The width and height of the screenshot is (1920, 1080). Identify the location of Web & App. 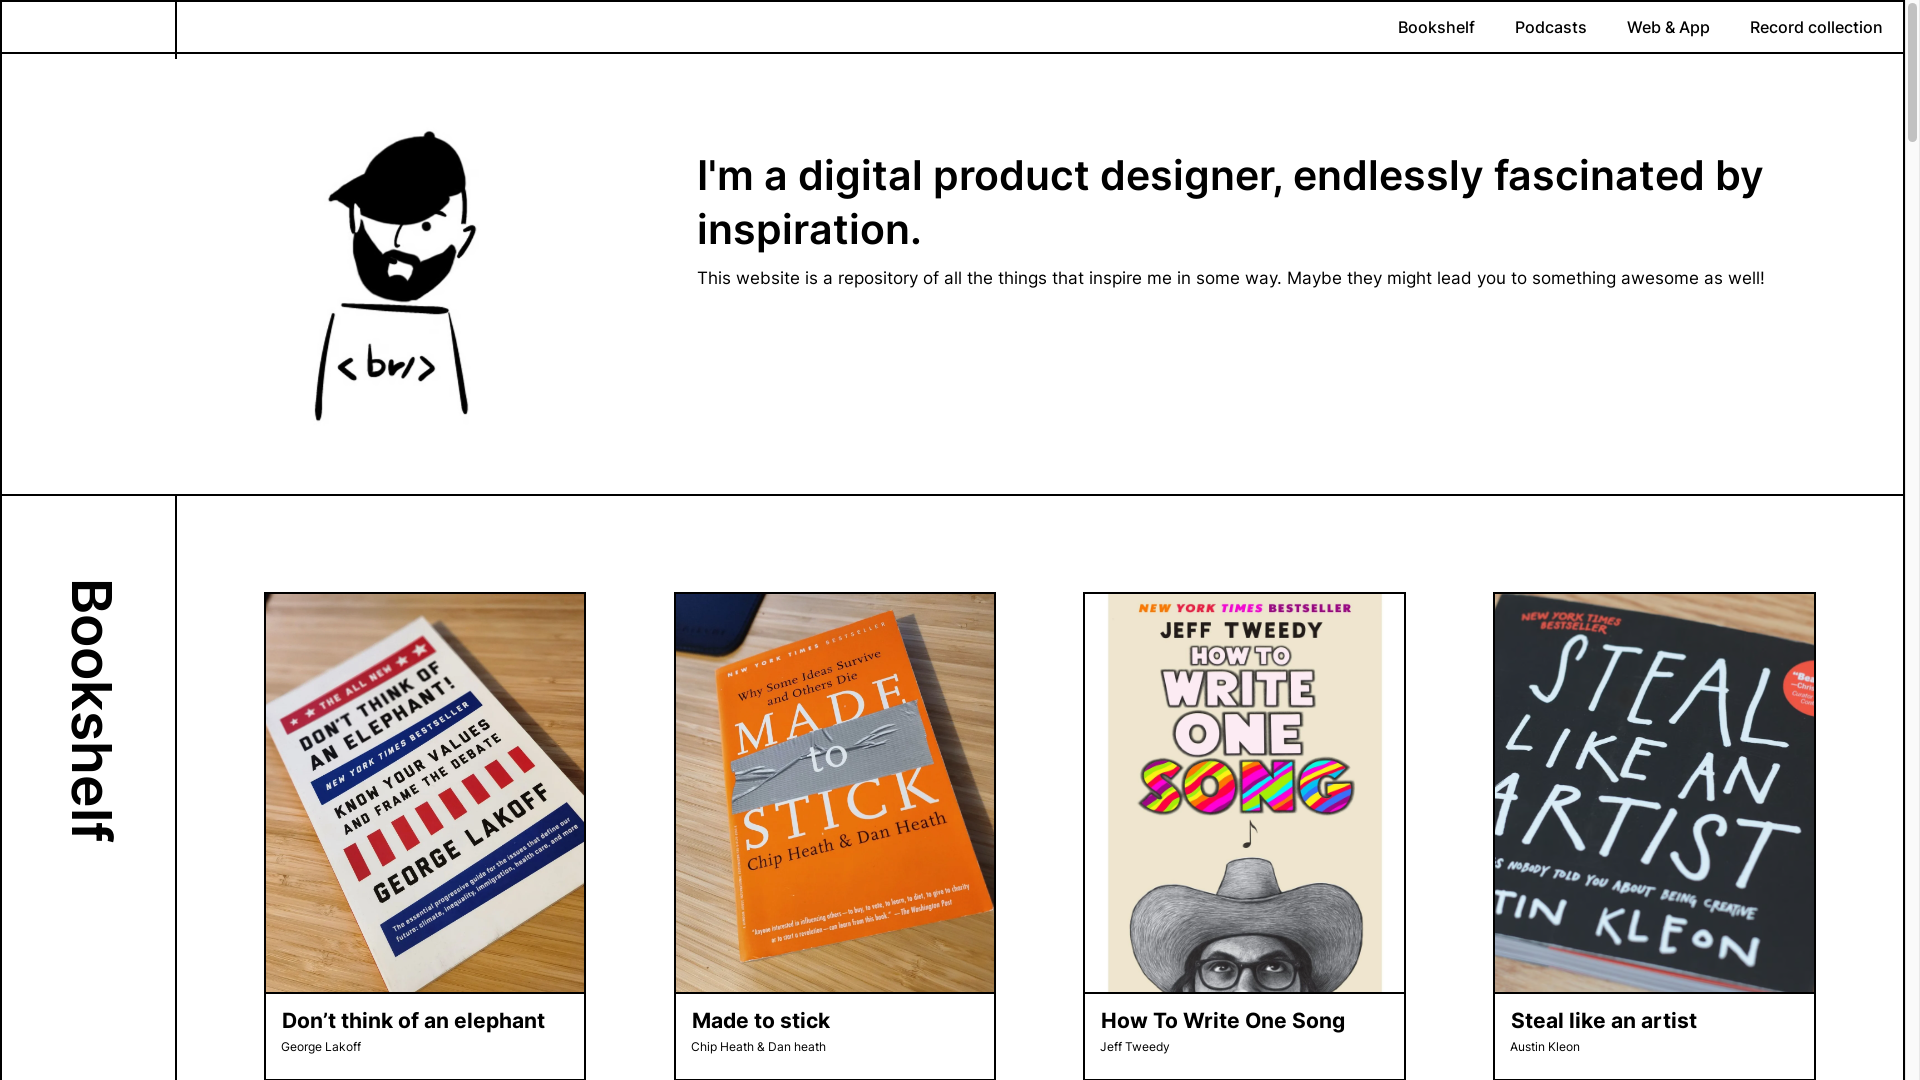
(1668, 27).